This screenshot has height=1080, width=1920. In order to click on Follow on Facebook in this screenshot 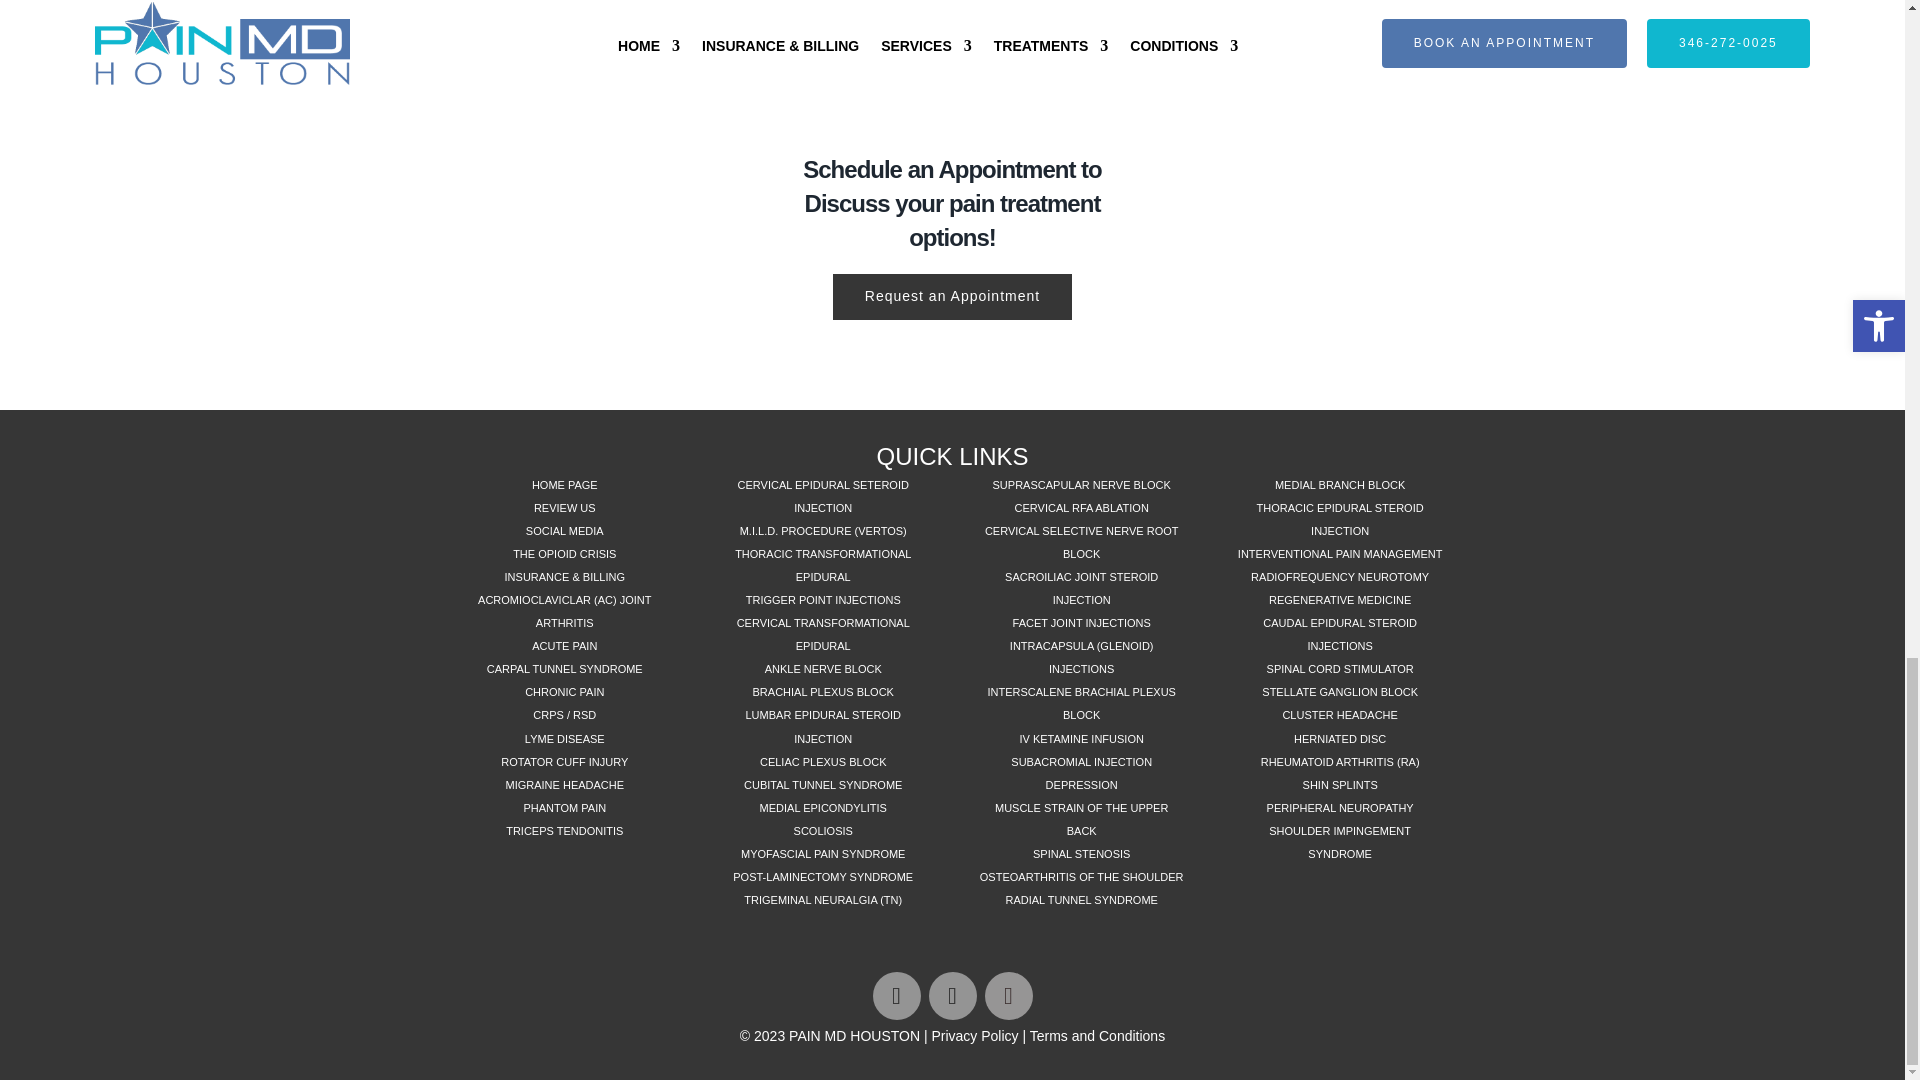, I will do `click(895, 996)`.